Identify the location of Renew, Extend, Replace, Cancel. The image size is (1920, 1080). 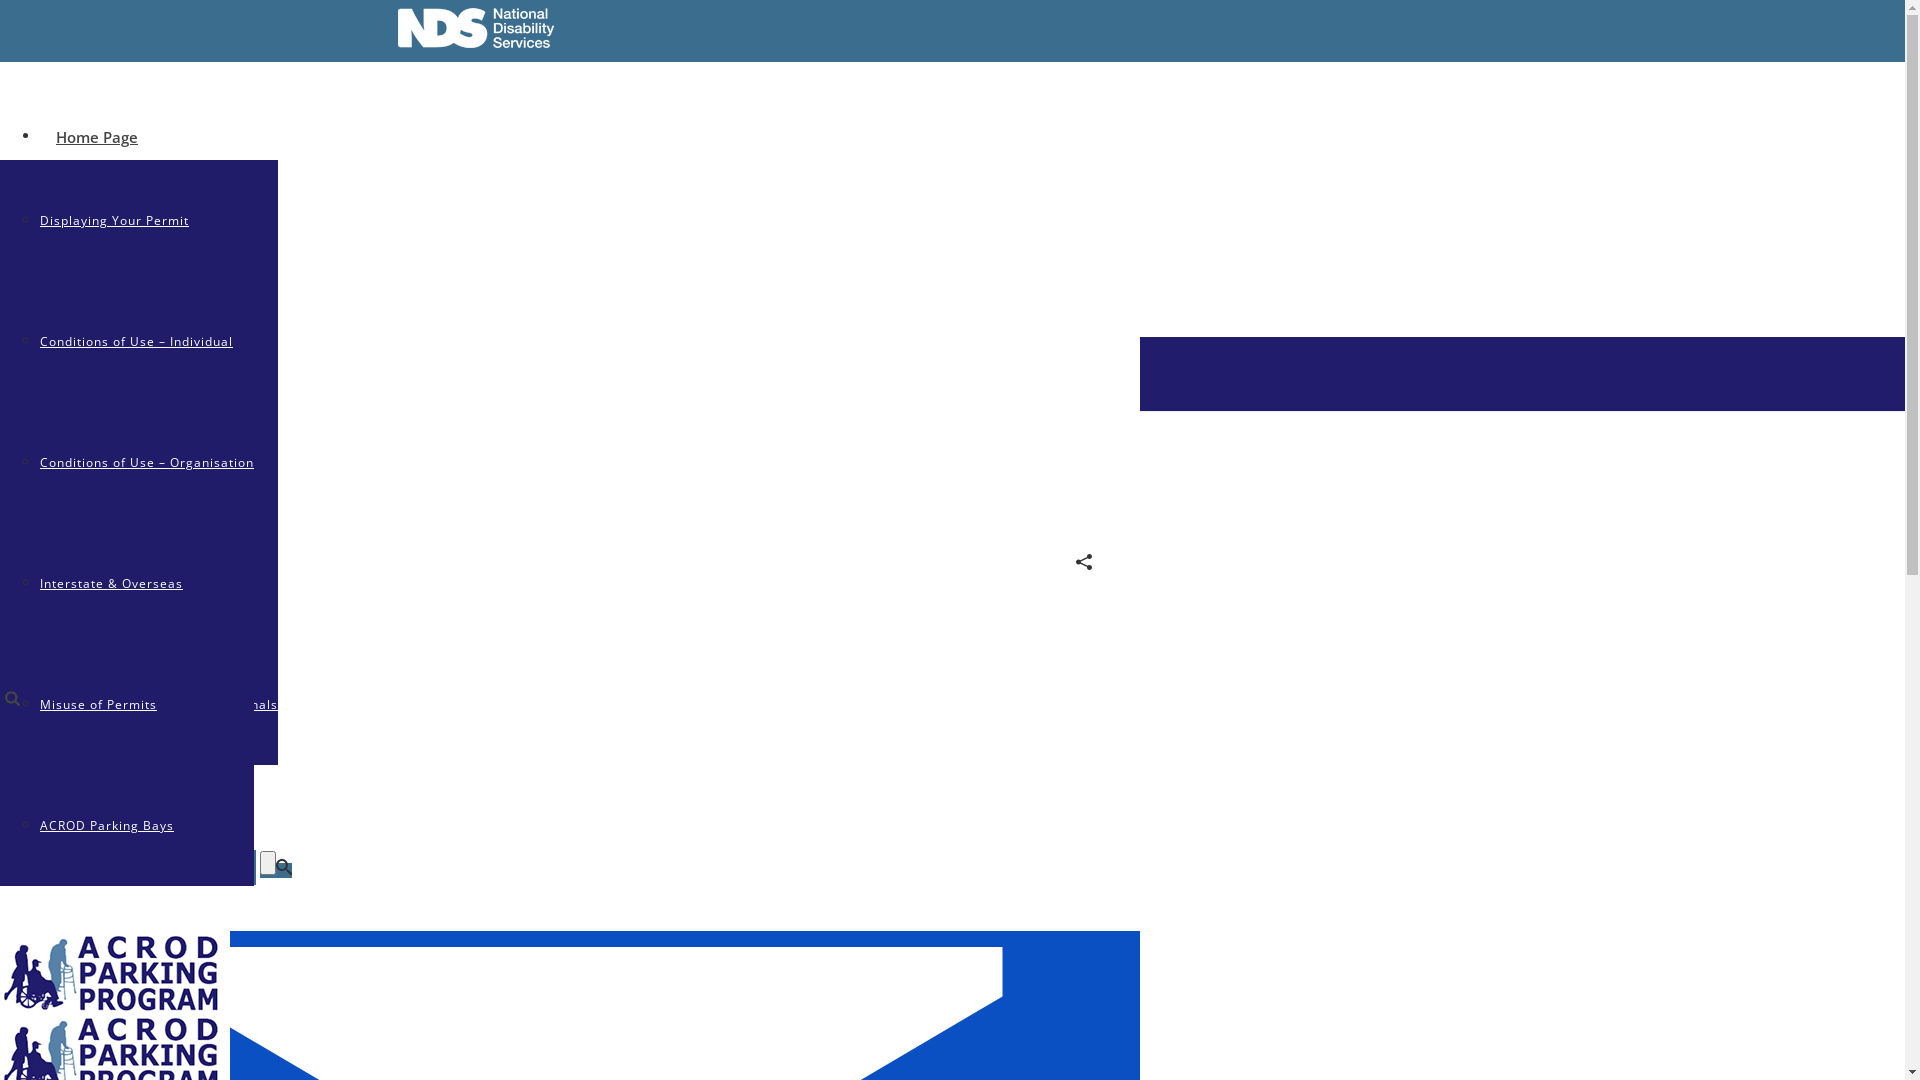
(142, 584).